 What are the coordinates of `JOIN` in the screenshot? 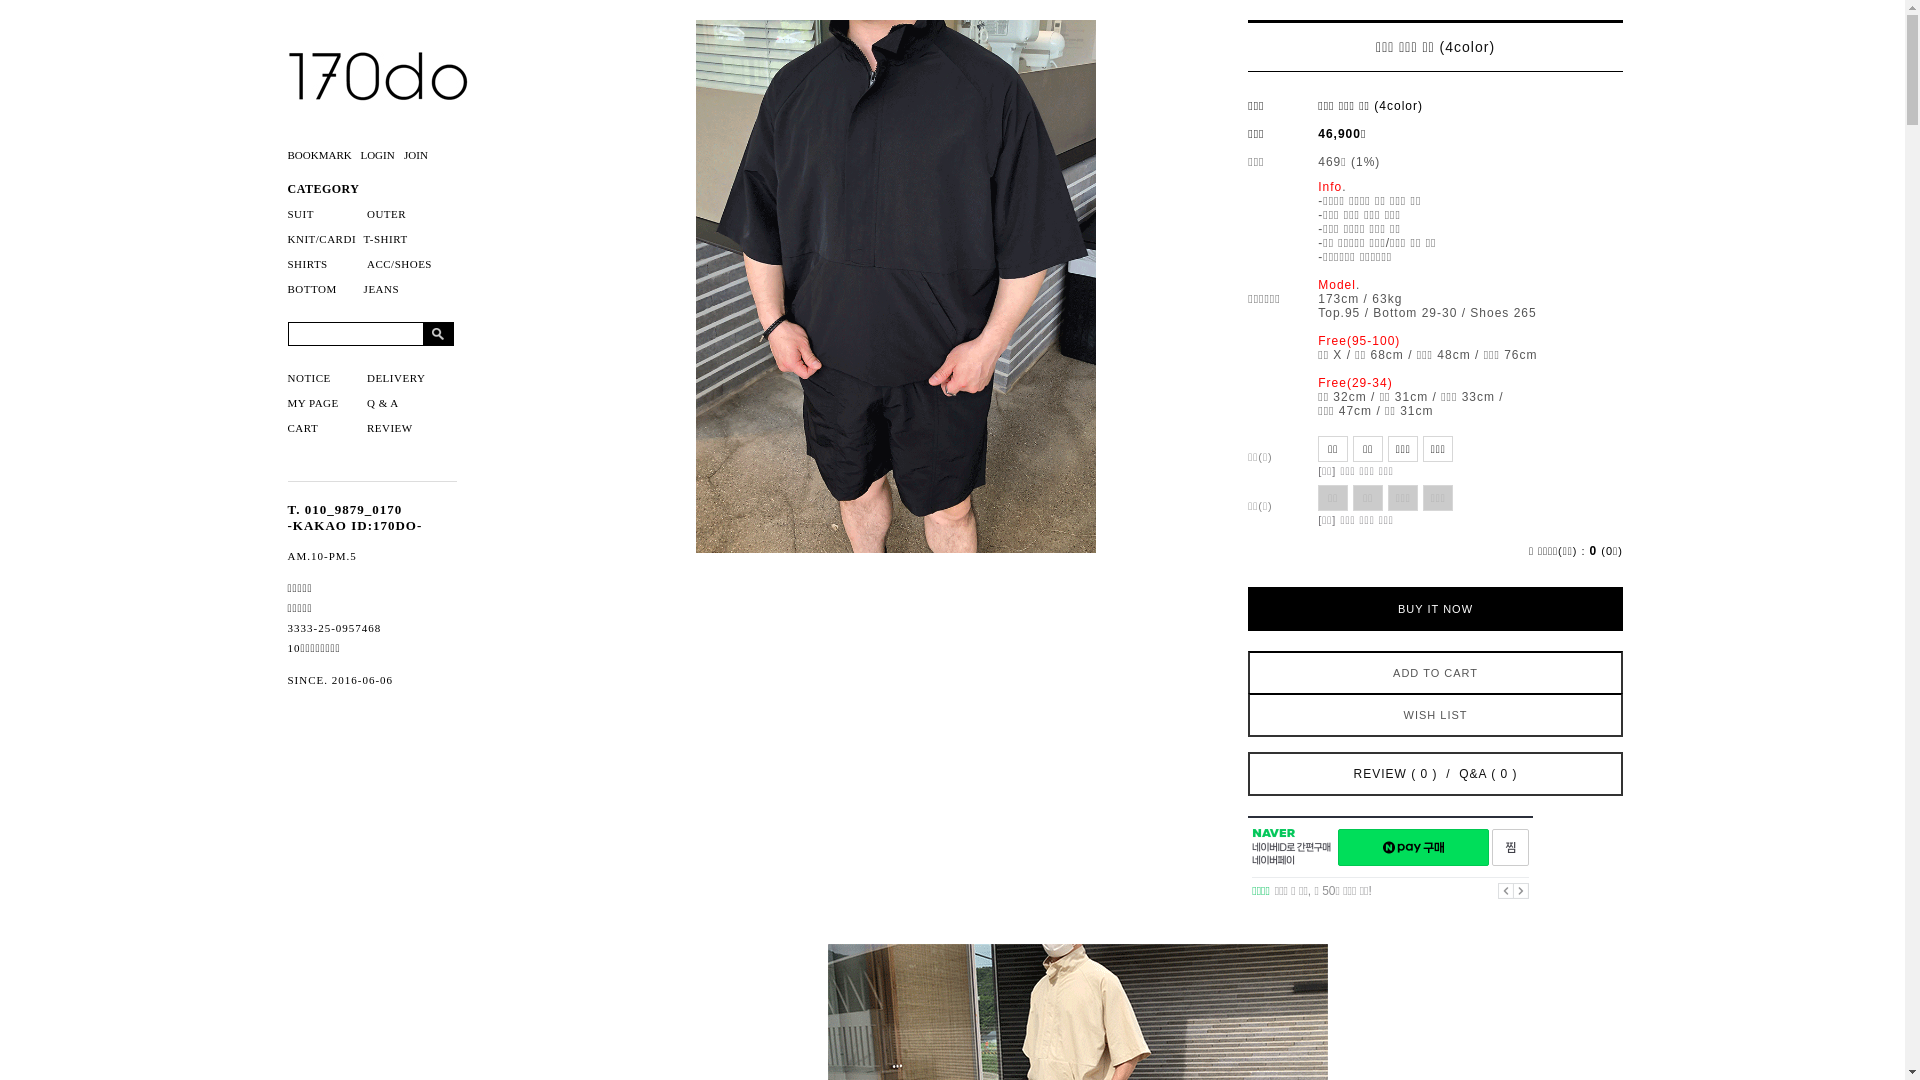 It's located at (419, 155).